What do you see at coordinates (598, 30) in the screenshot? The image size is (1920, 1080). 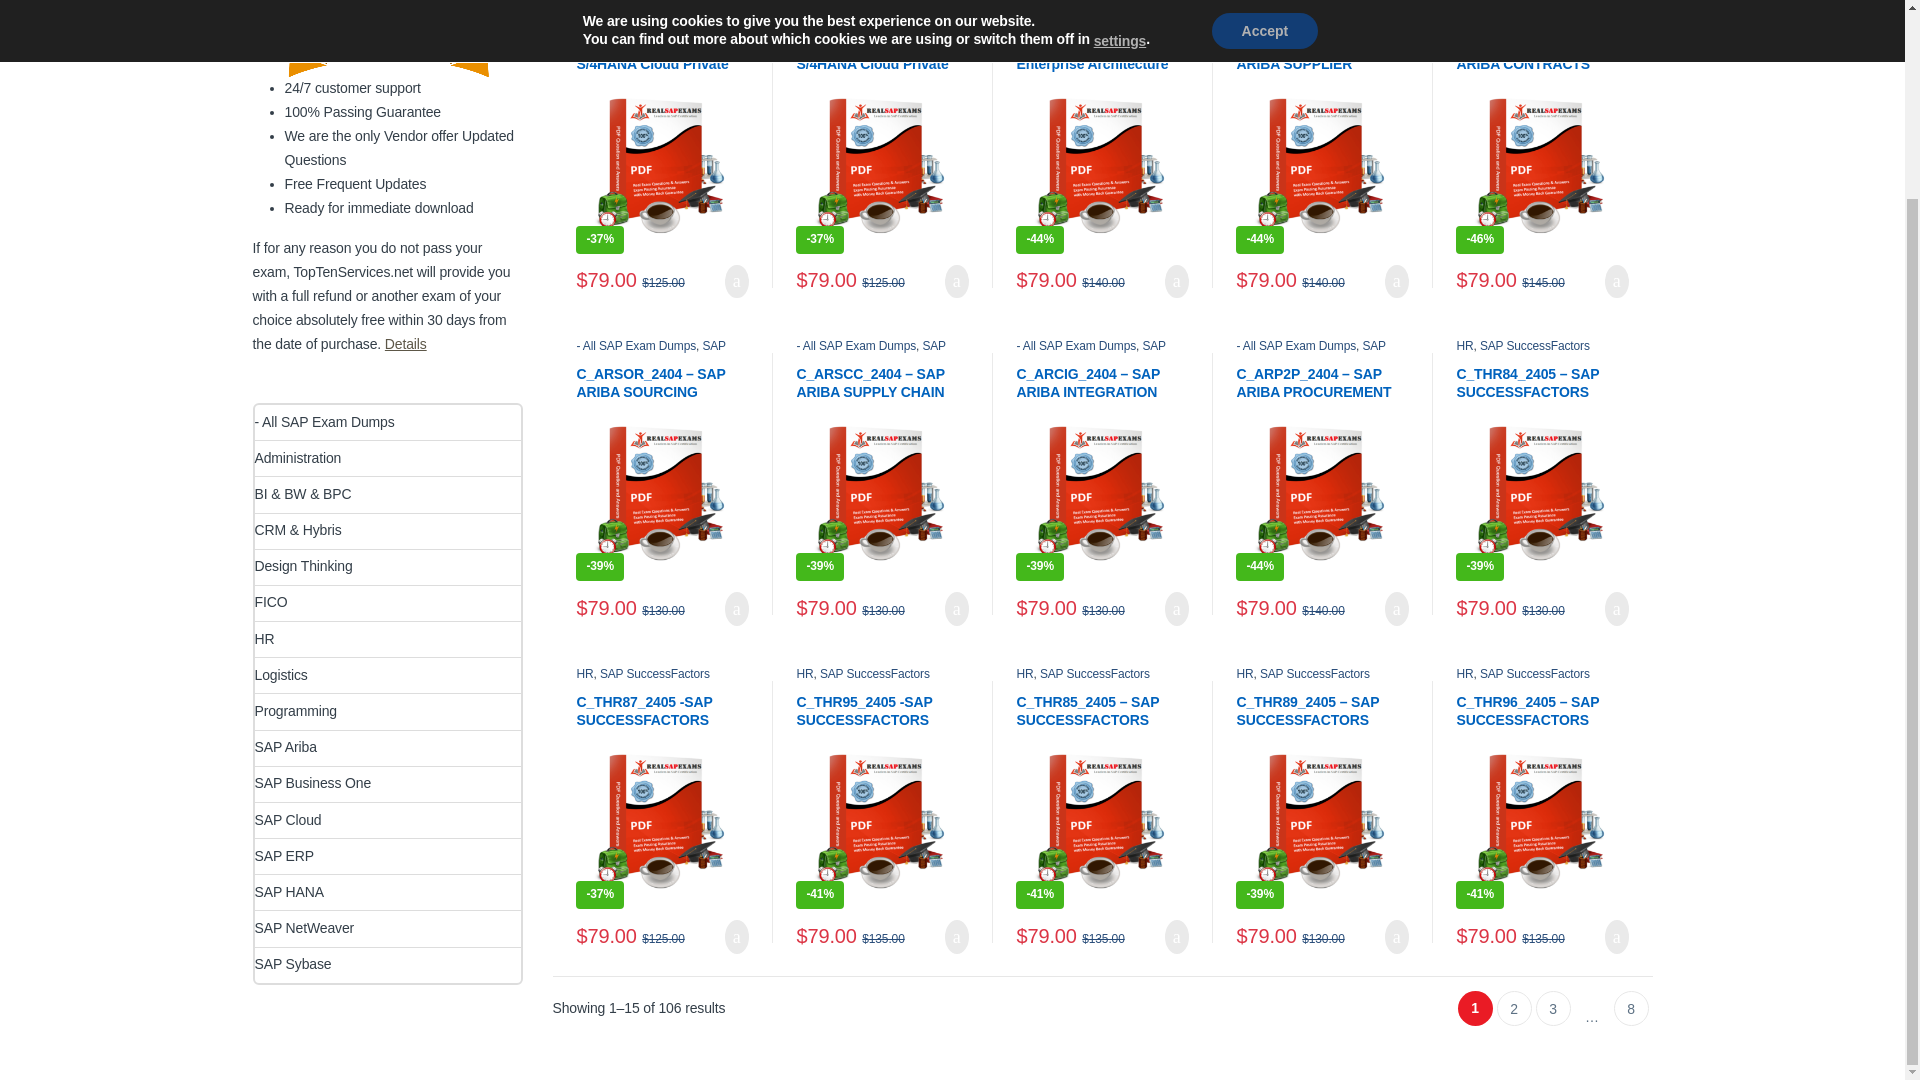 I see `Logistics` at bounding box center [598, 30].